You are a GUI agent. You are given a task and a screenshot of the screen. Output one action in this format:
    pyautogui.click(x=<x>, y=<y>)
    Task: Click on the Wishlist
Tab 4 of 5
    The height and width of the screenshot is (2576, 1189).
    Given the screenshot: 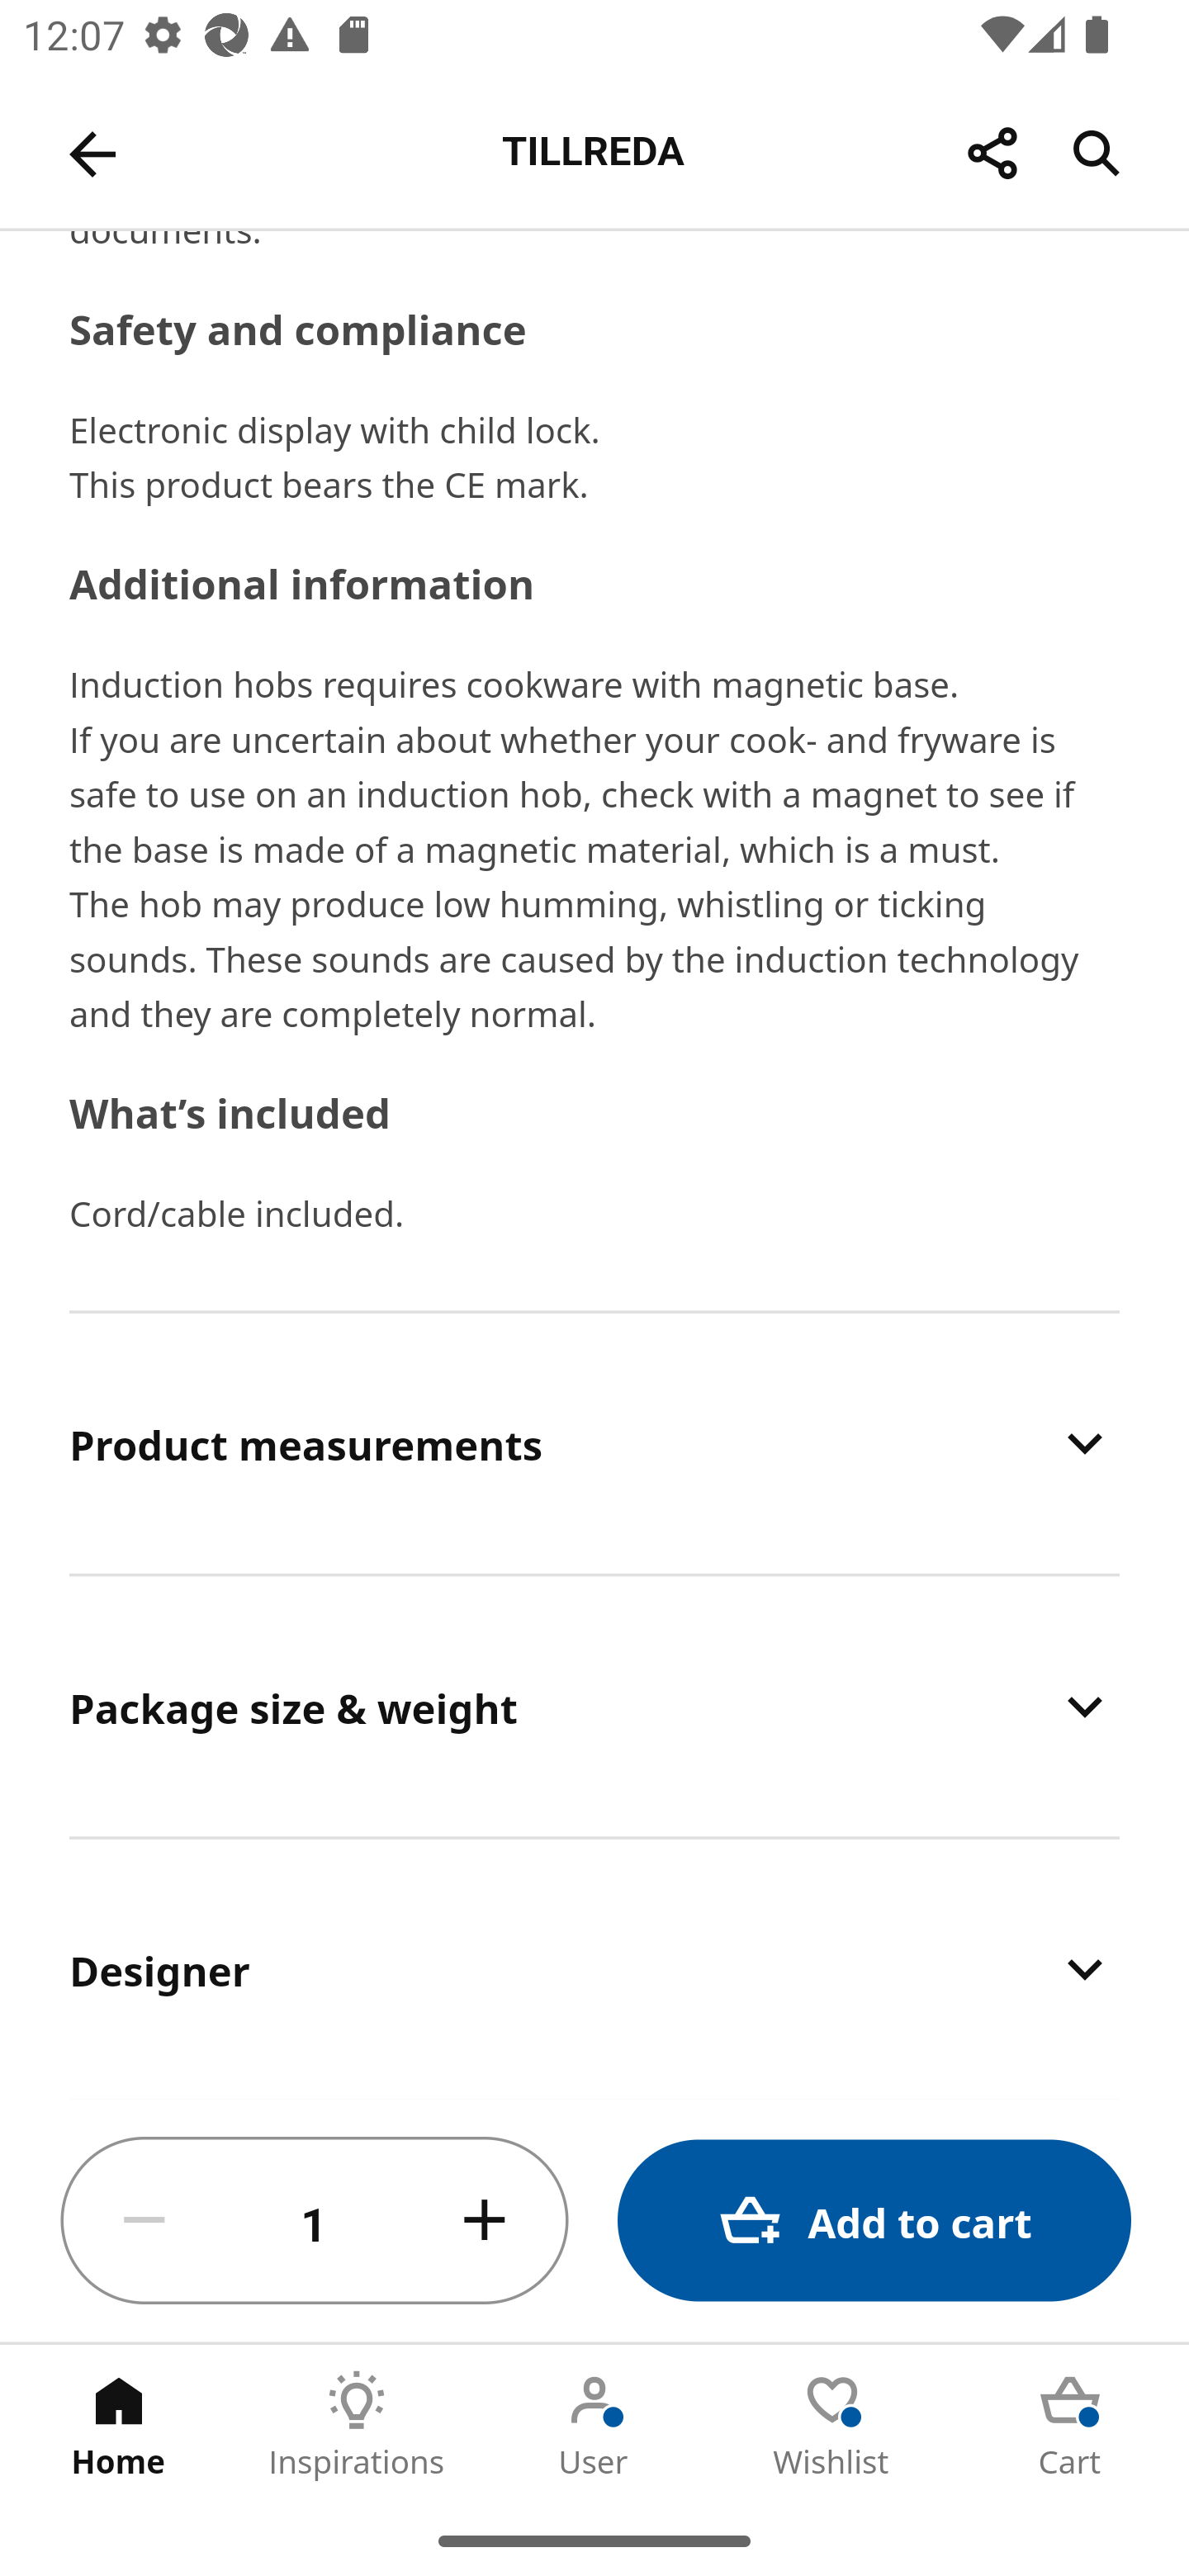 What is the action you would take?
    pyautogui.click(x=832, y=2425)
    